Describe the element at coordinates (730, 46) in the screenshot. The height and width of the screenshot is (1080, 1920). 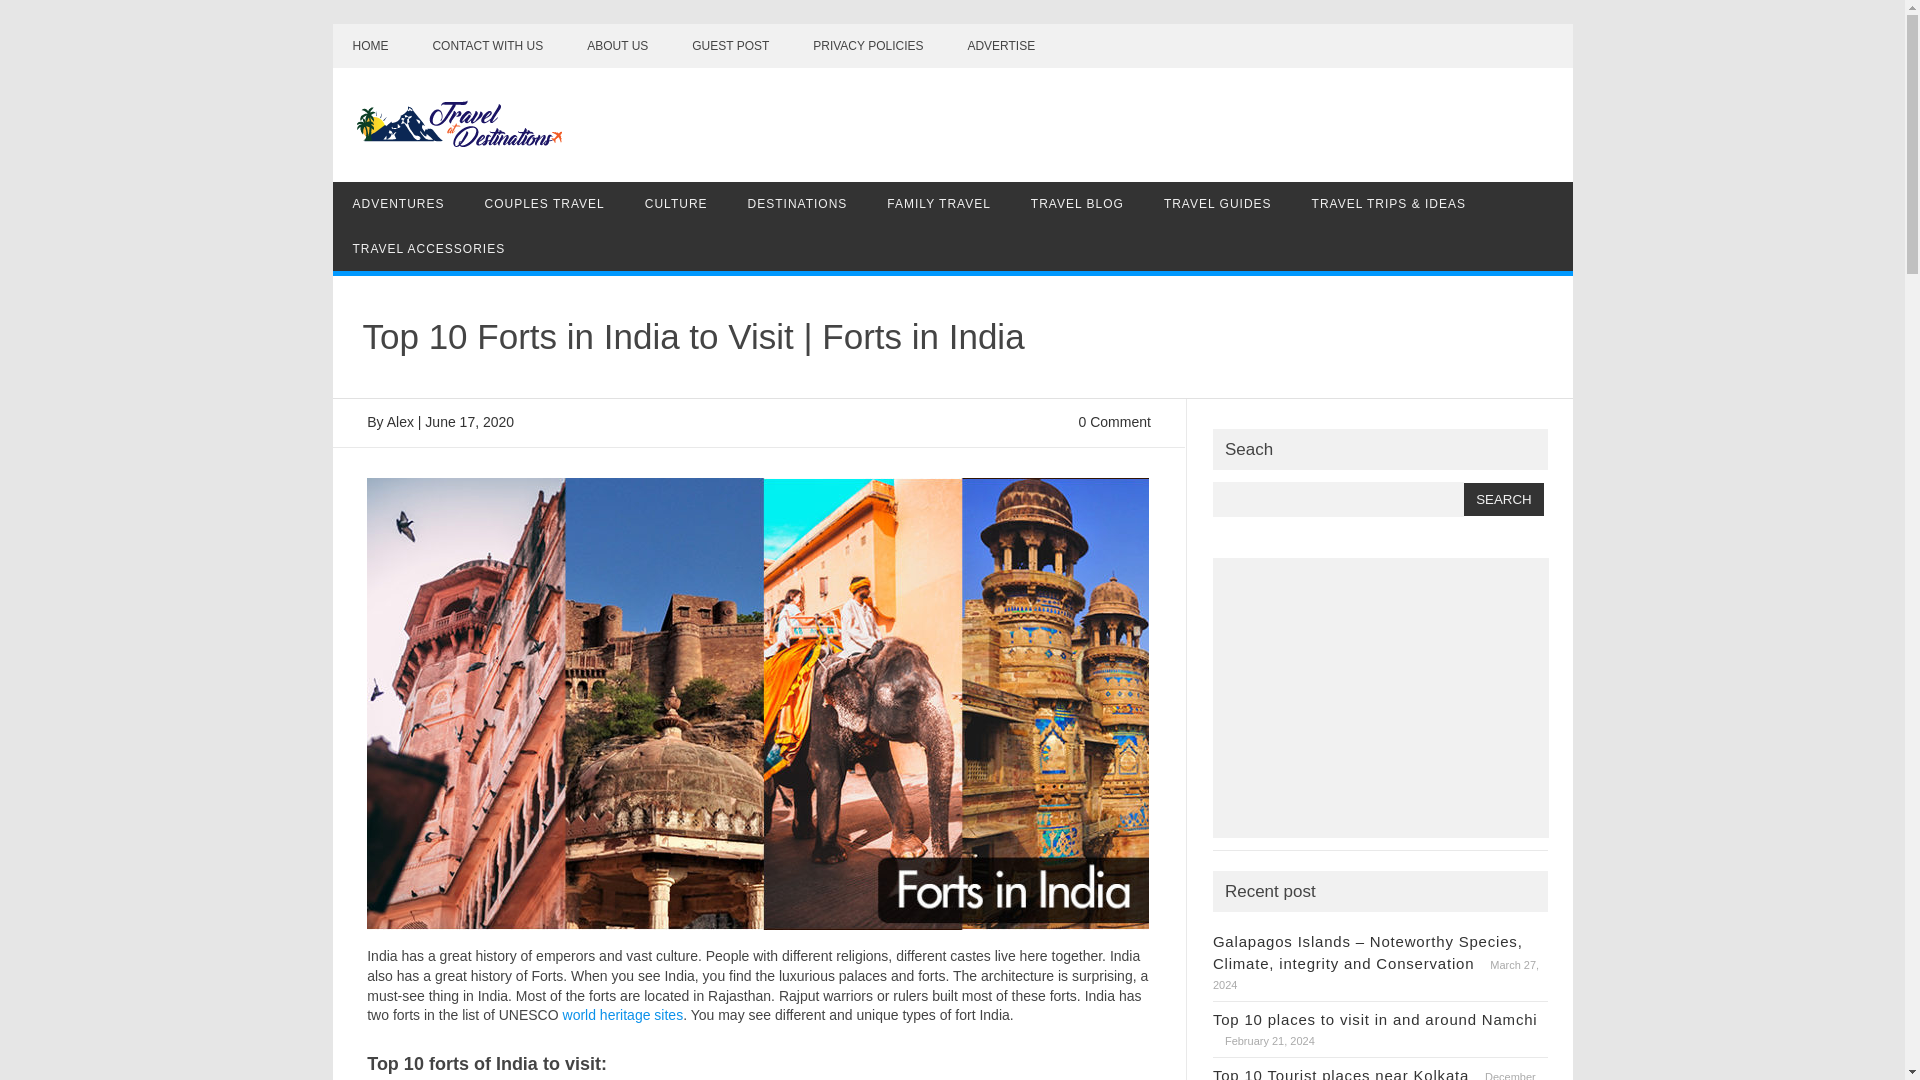
I see `GUEST POST` at that location.